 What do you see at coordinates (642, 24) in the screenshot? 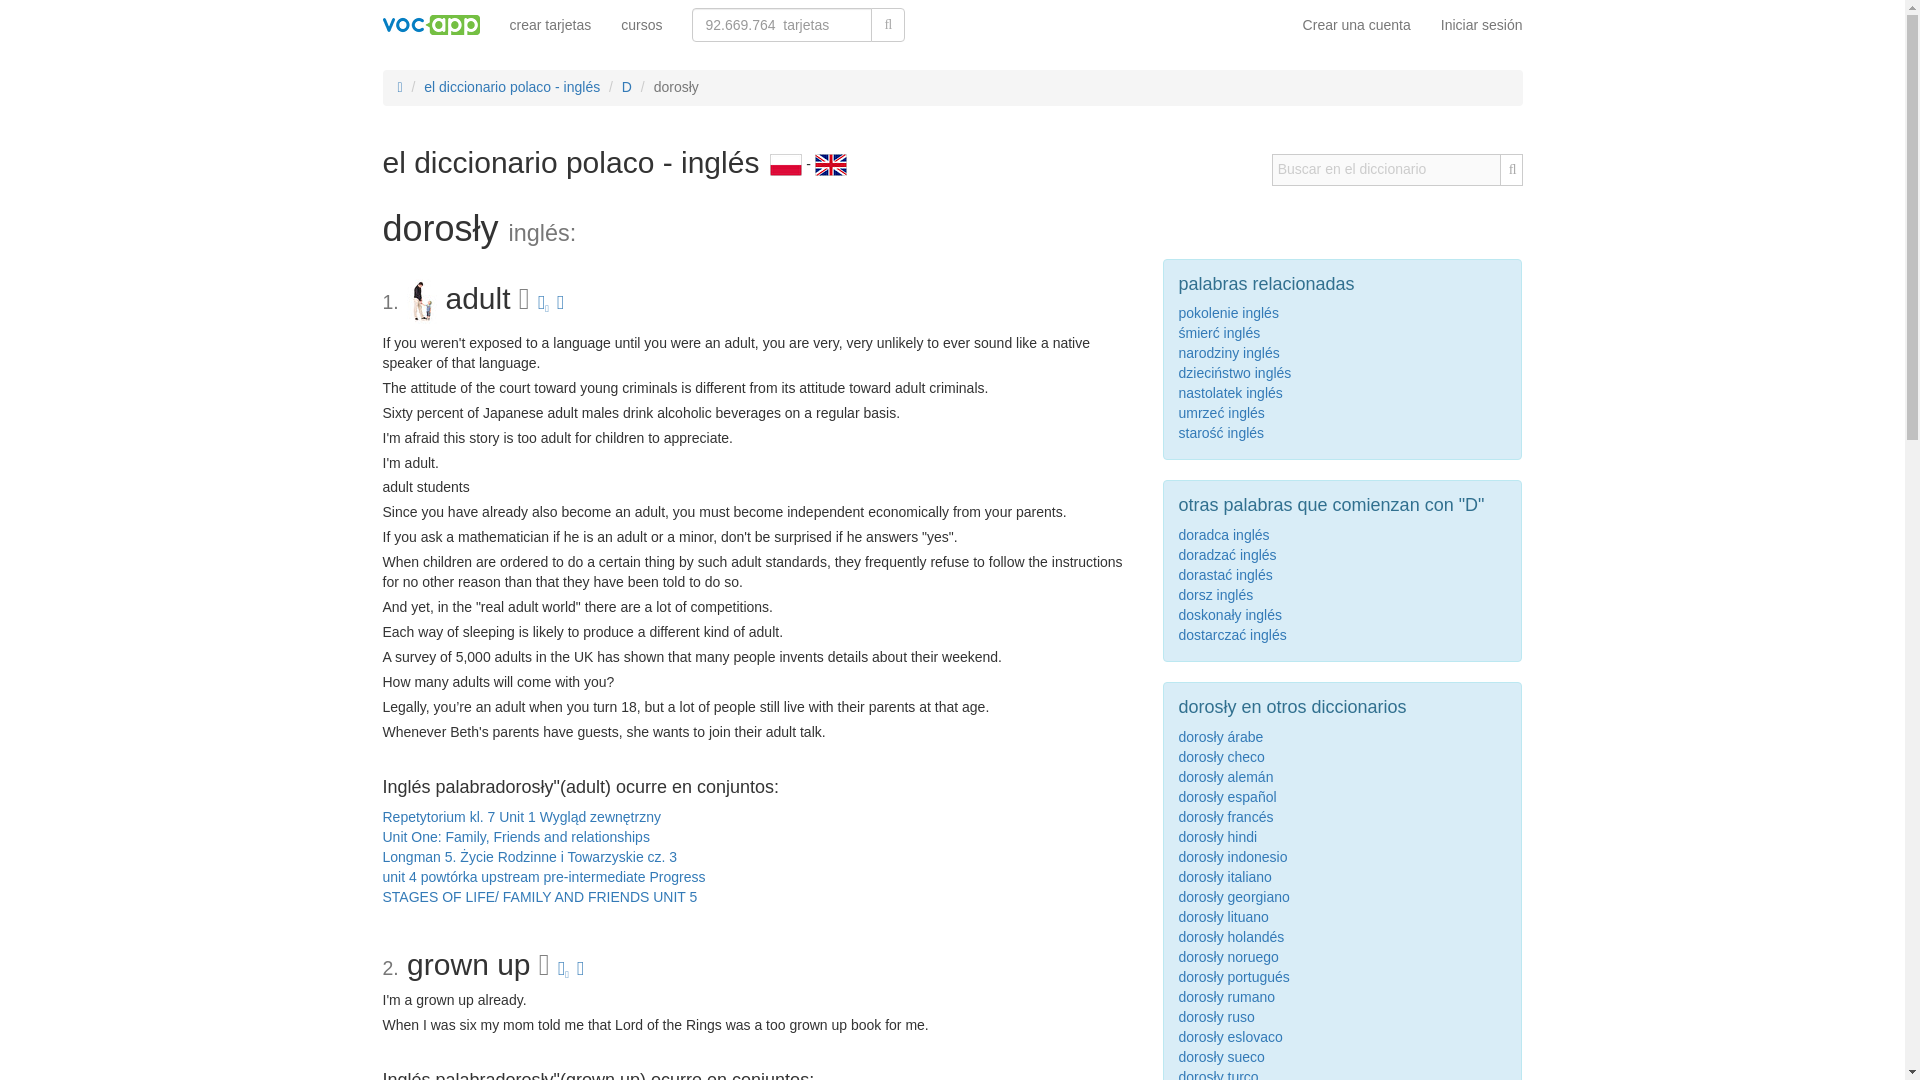
I see `cursos` at bounding box center [642, 24].